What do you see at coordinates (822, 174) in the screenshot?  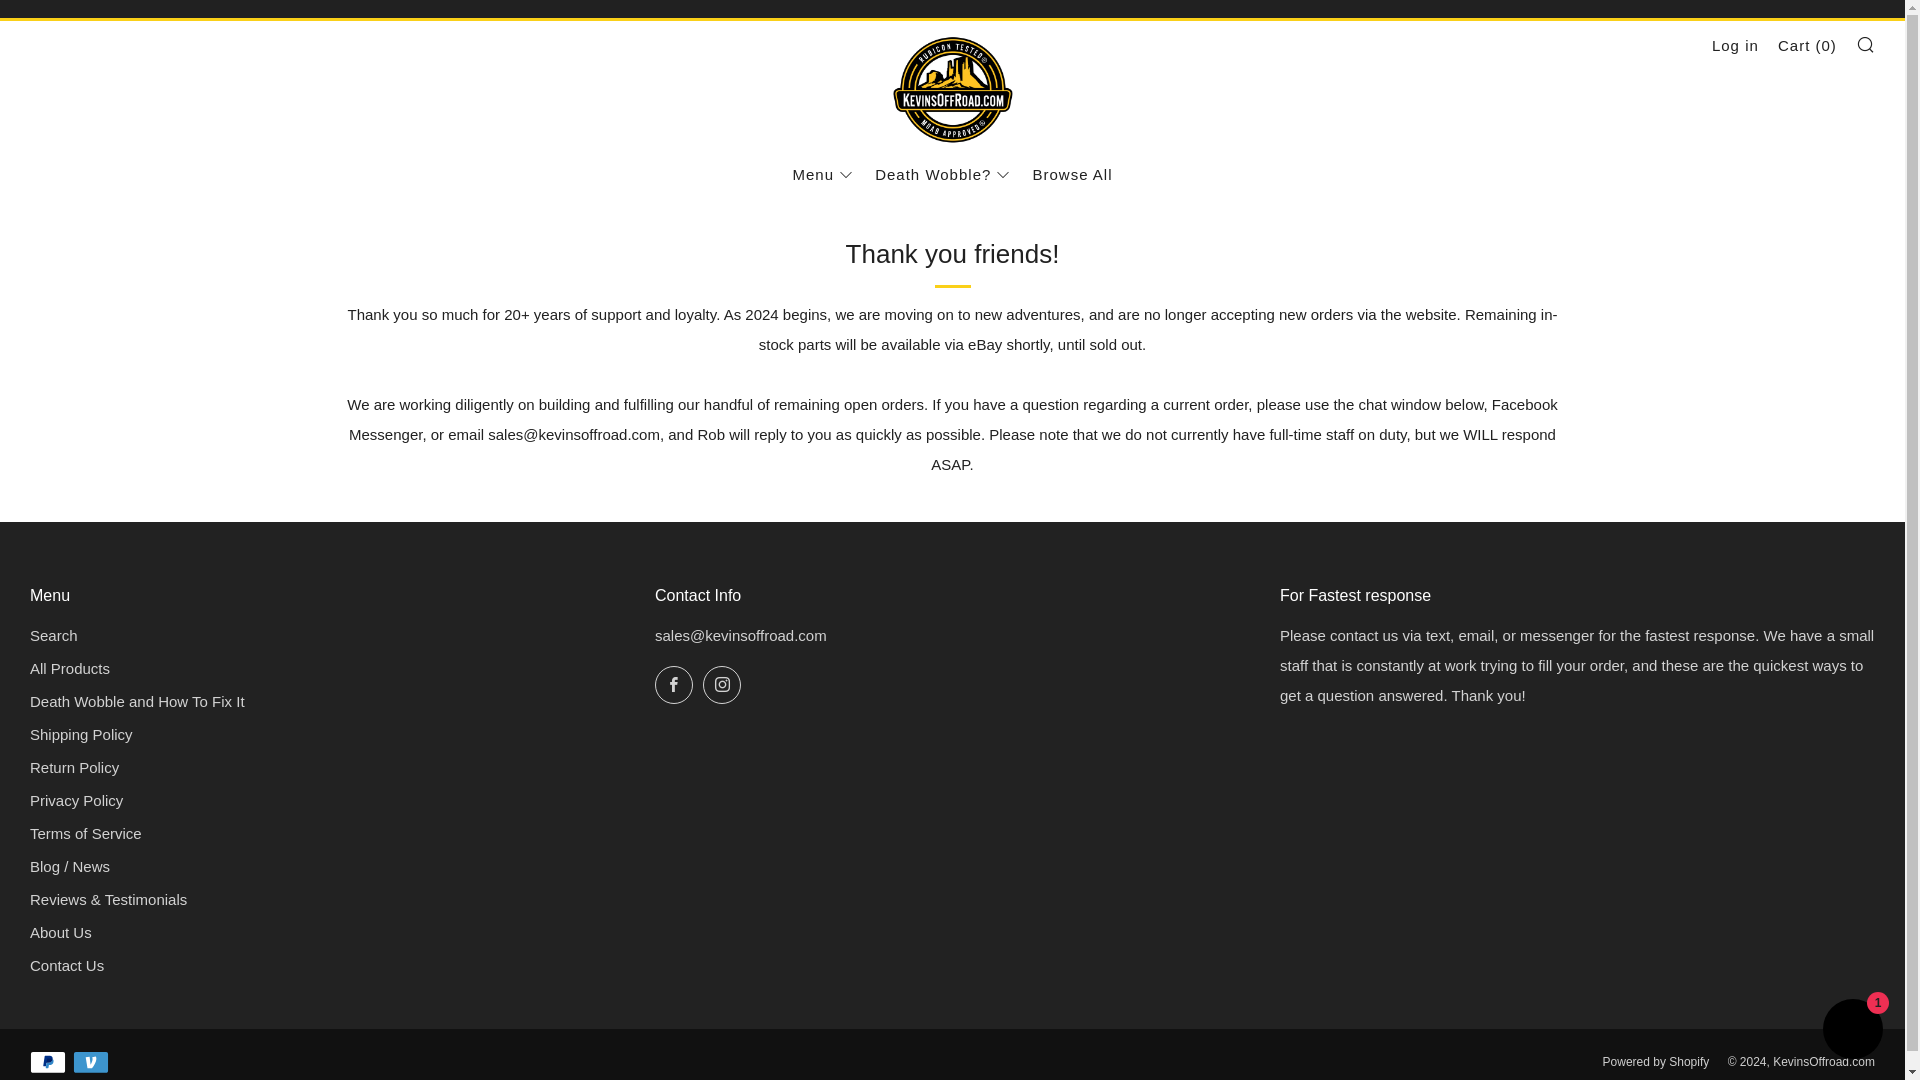 I see `Menu` at bounding box center [822, 174].